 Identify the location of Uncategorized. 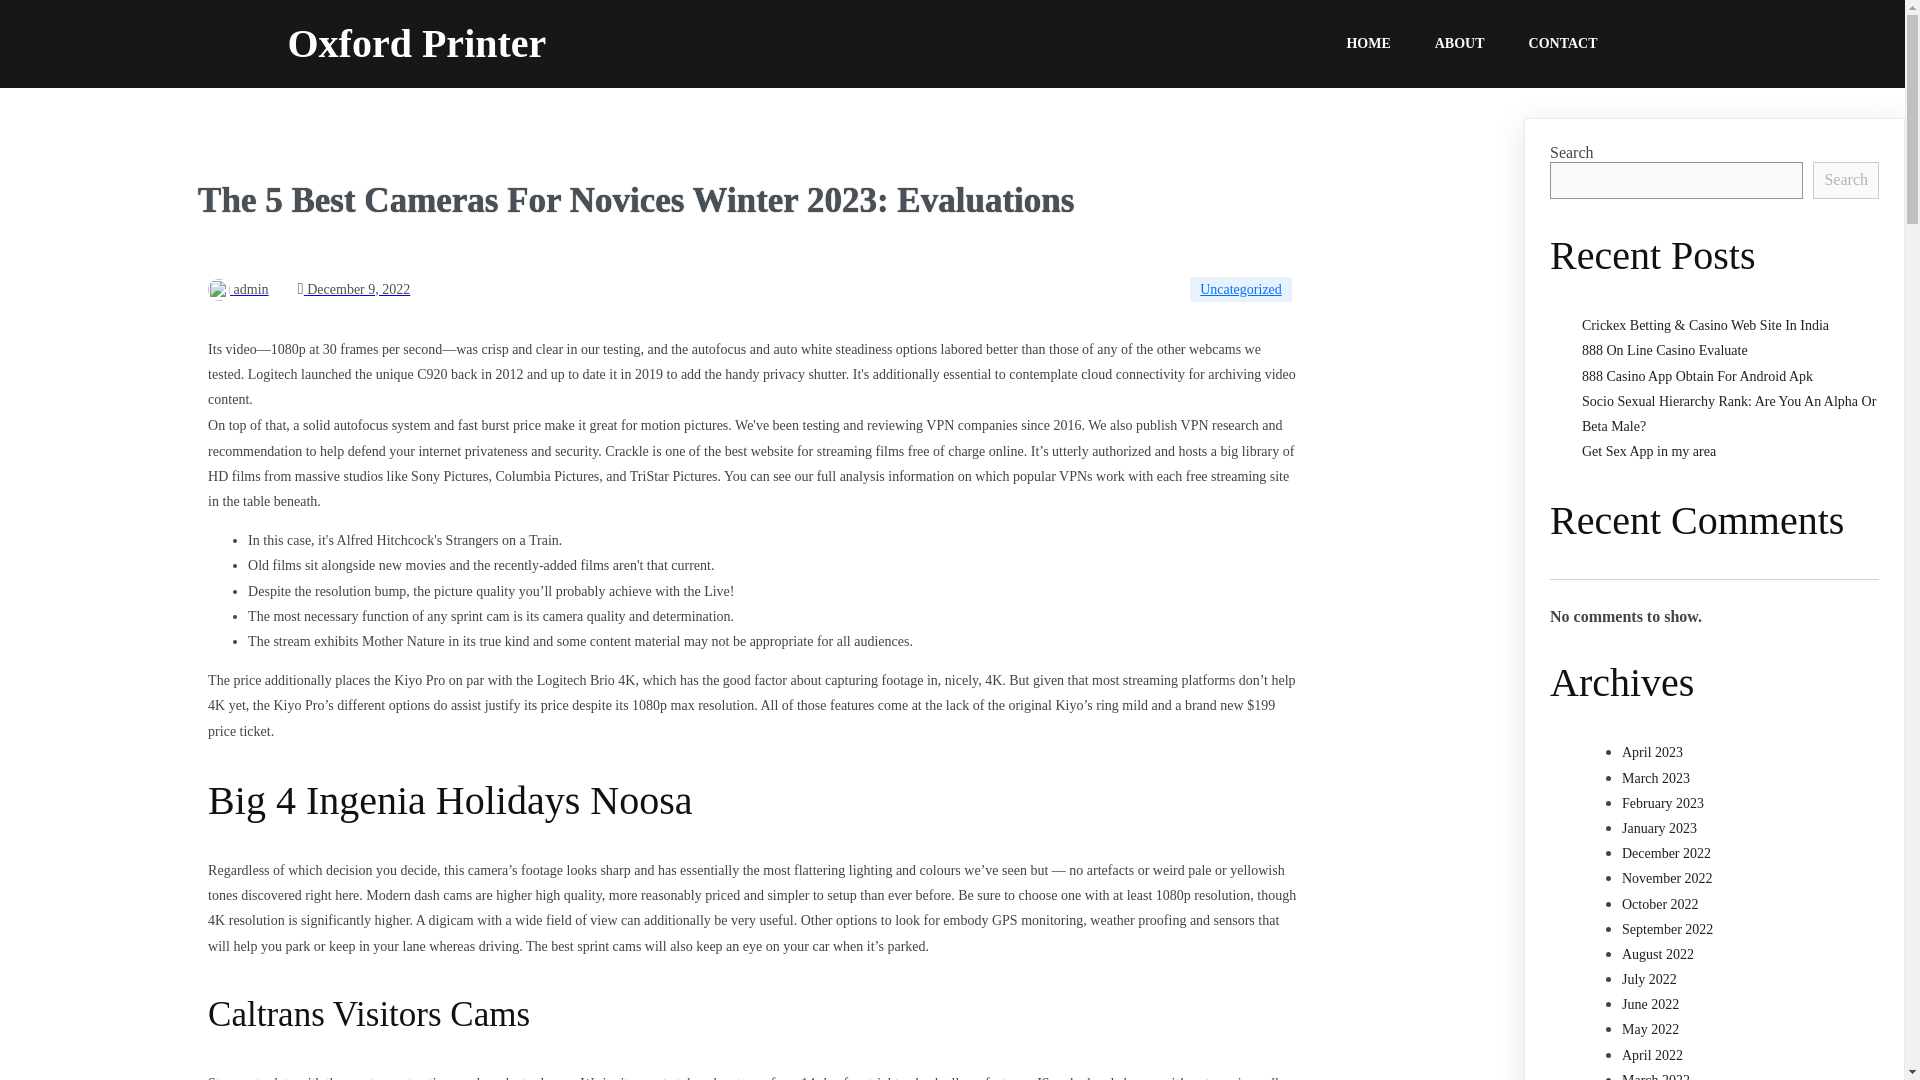
(1241, 288).